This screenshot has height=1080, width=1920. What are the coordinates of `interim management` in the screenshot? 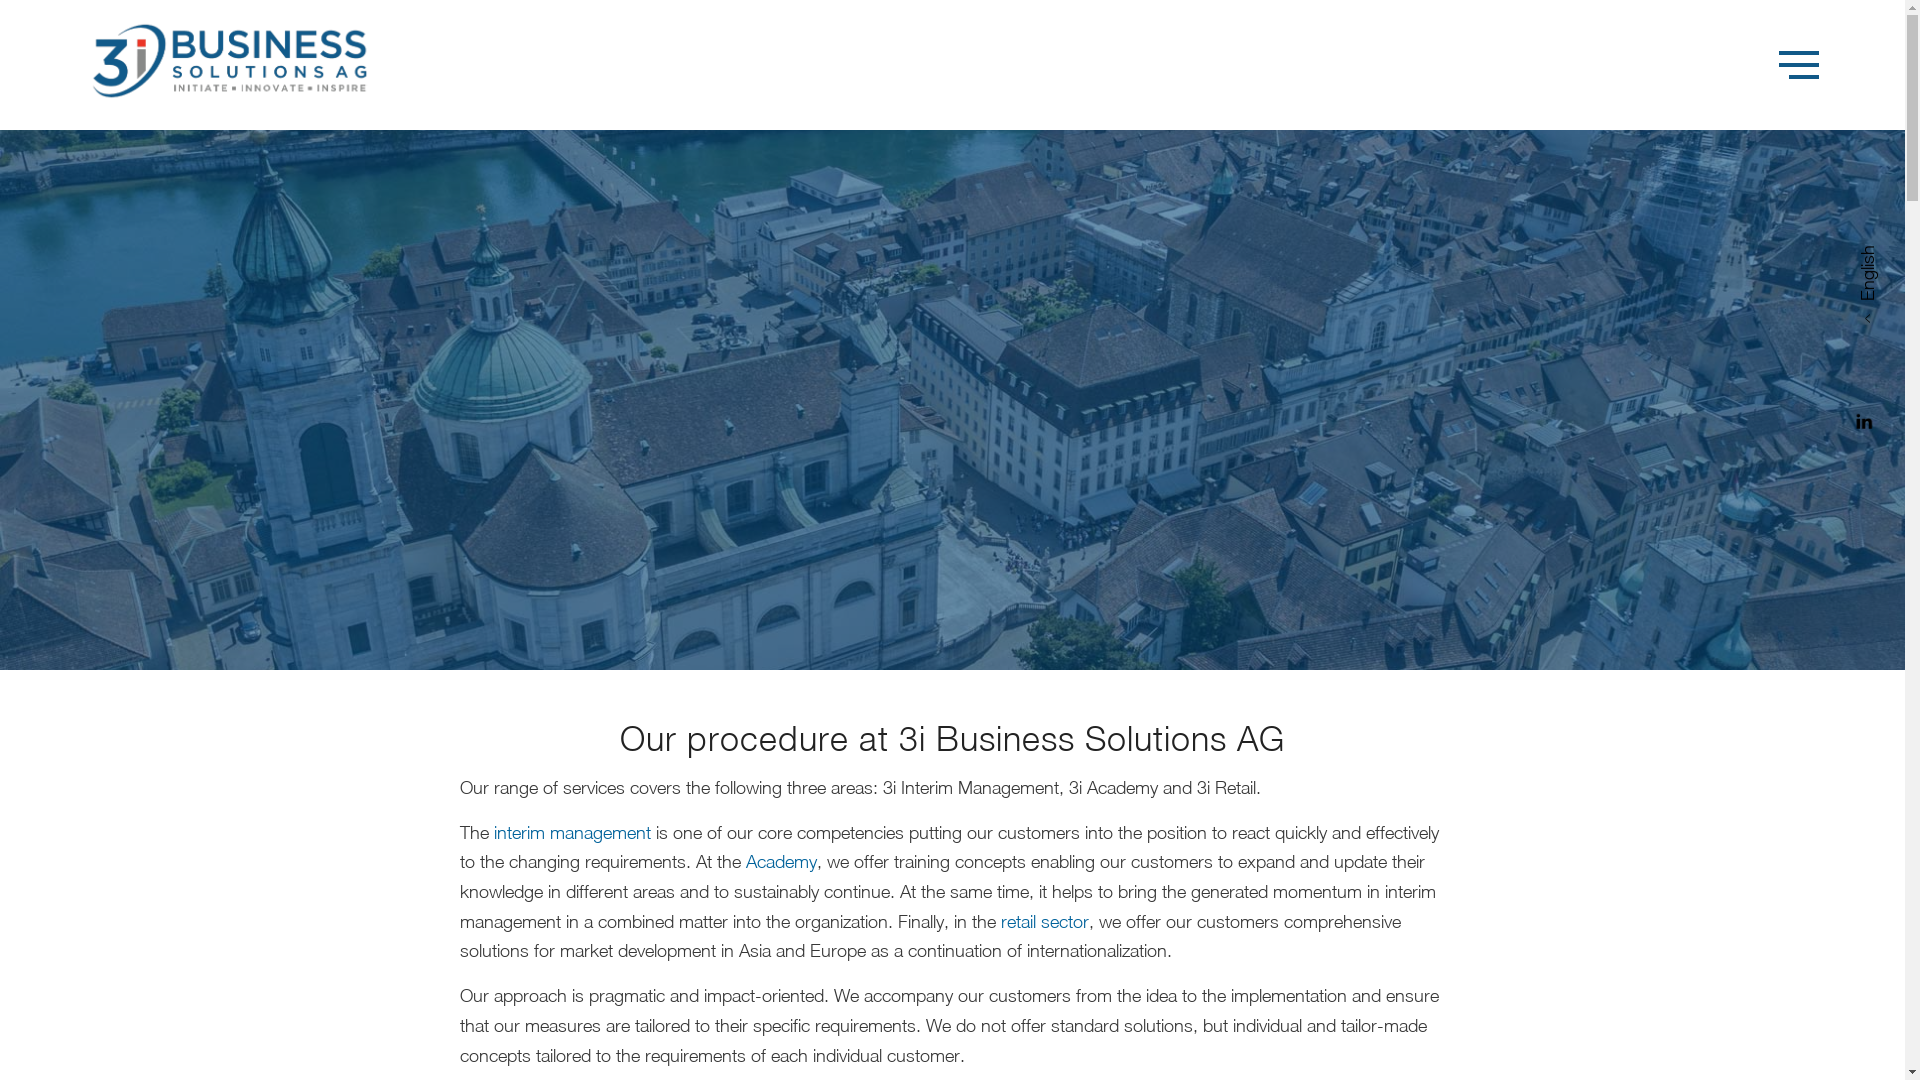 It's located at (572, 832).